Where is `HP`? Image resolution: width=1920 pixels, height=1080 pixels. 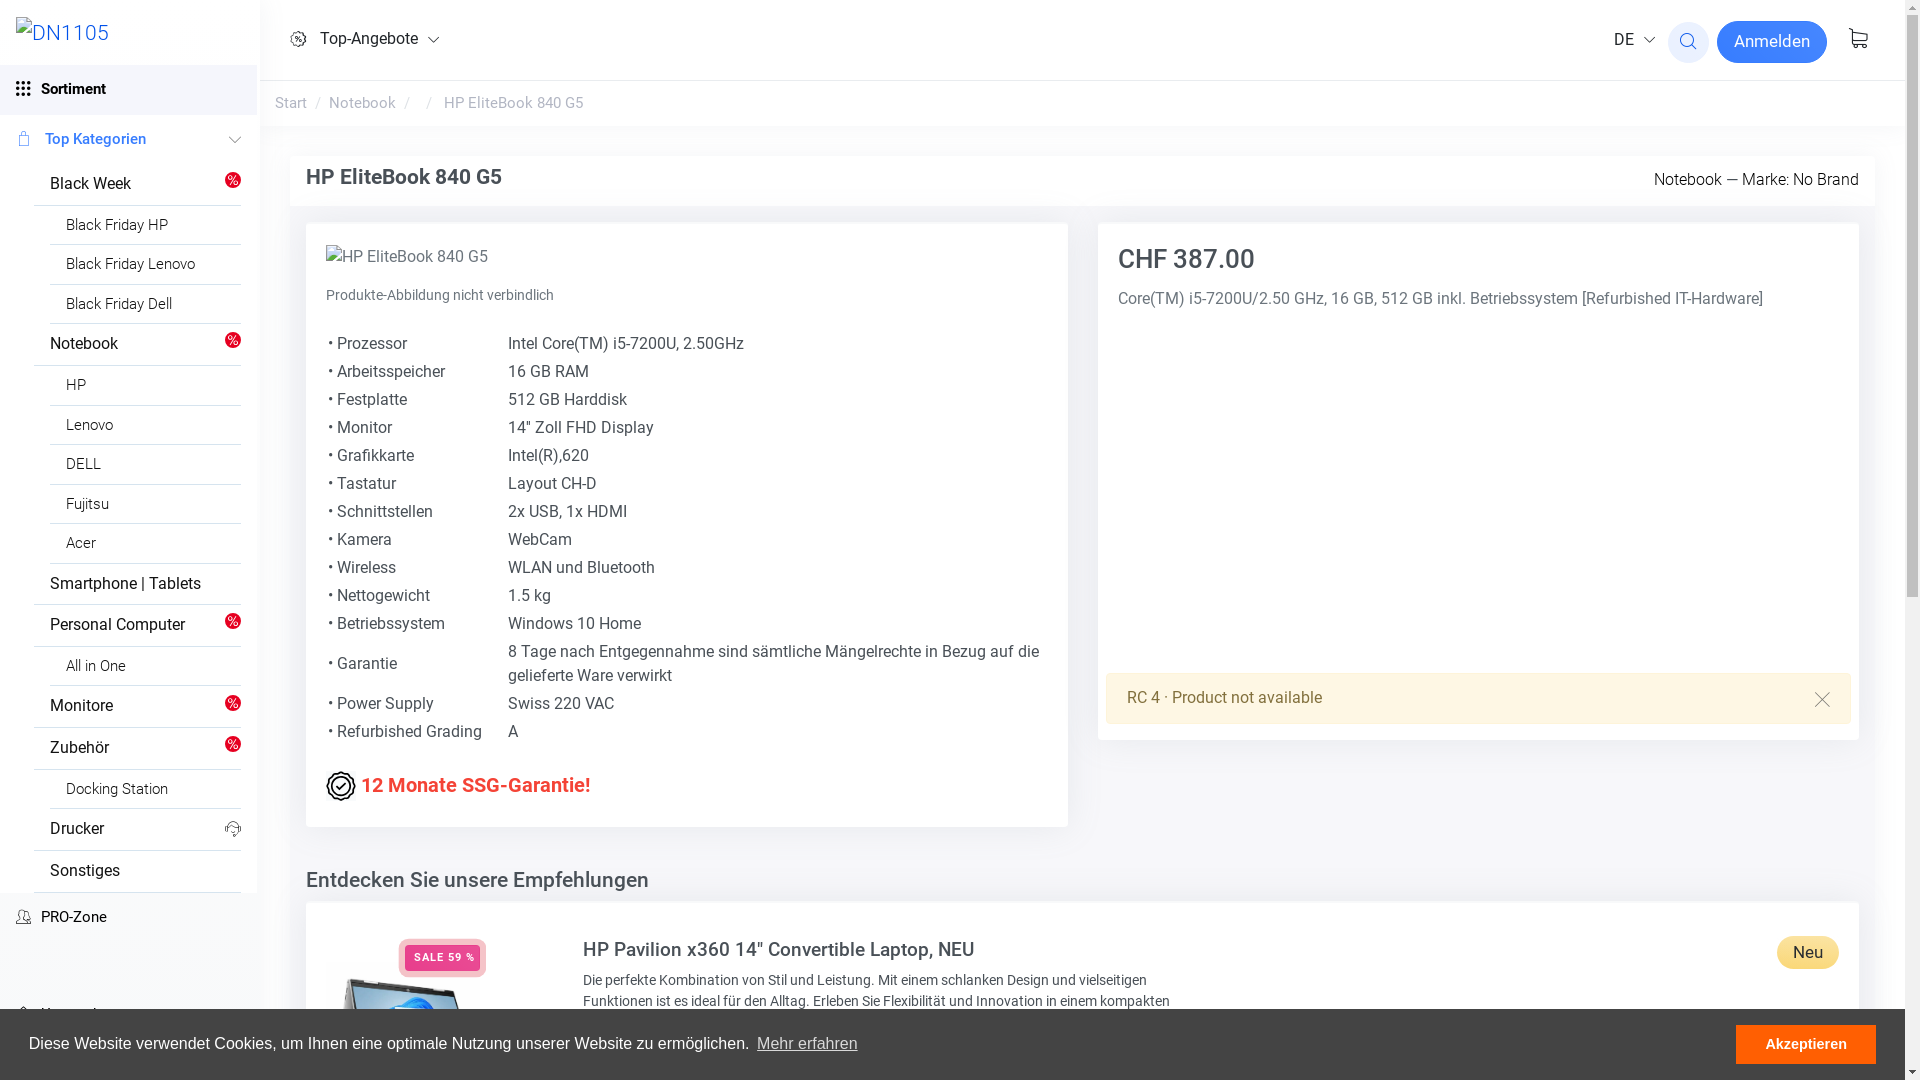
HP is located at coordinates (146, 386).